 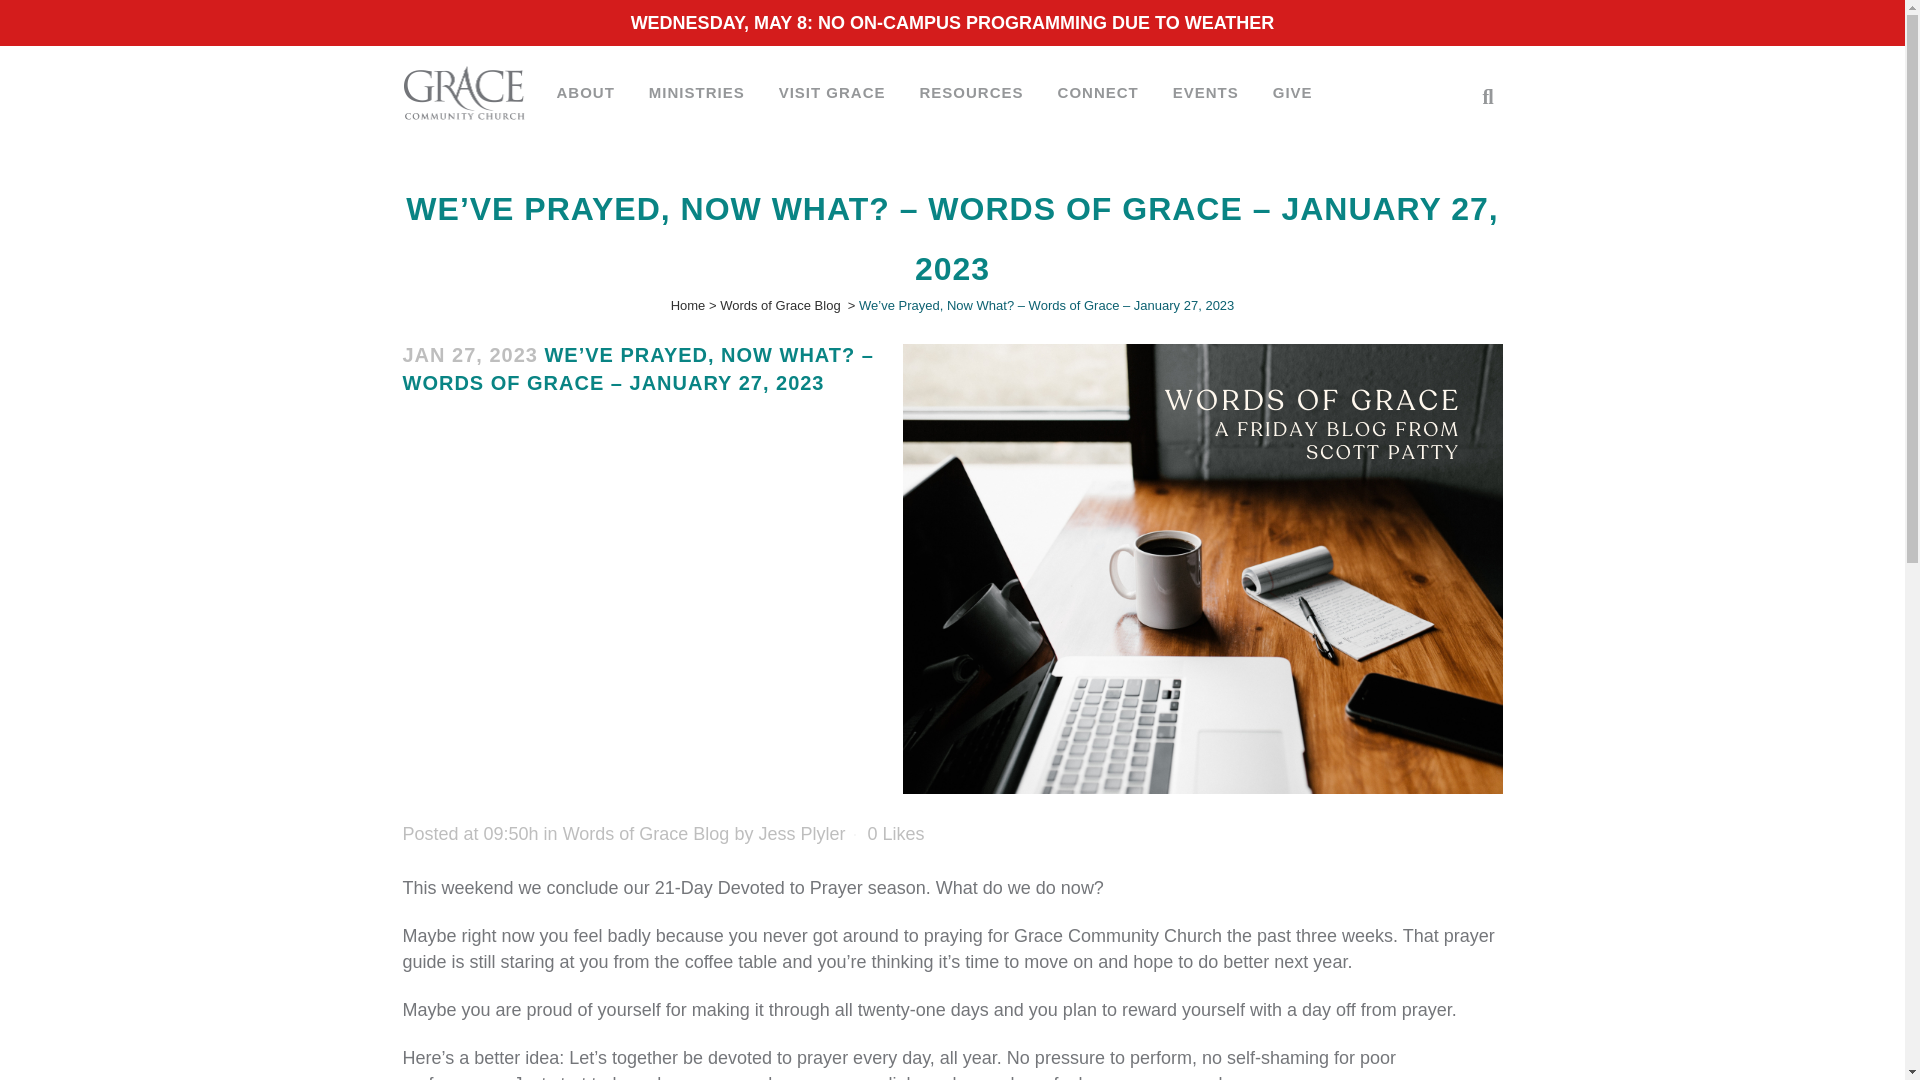 What do you see at coordinates (896, 834) in the screenshot?
I see `Like this` at bounding box center [896, 834].